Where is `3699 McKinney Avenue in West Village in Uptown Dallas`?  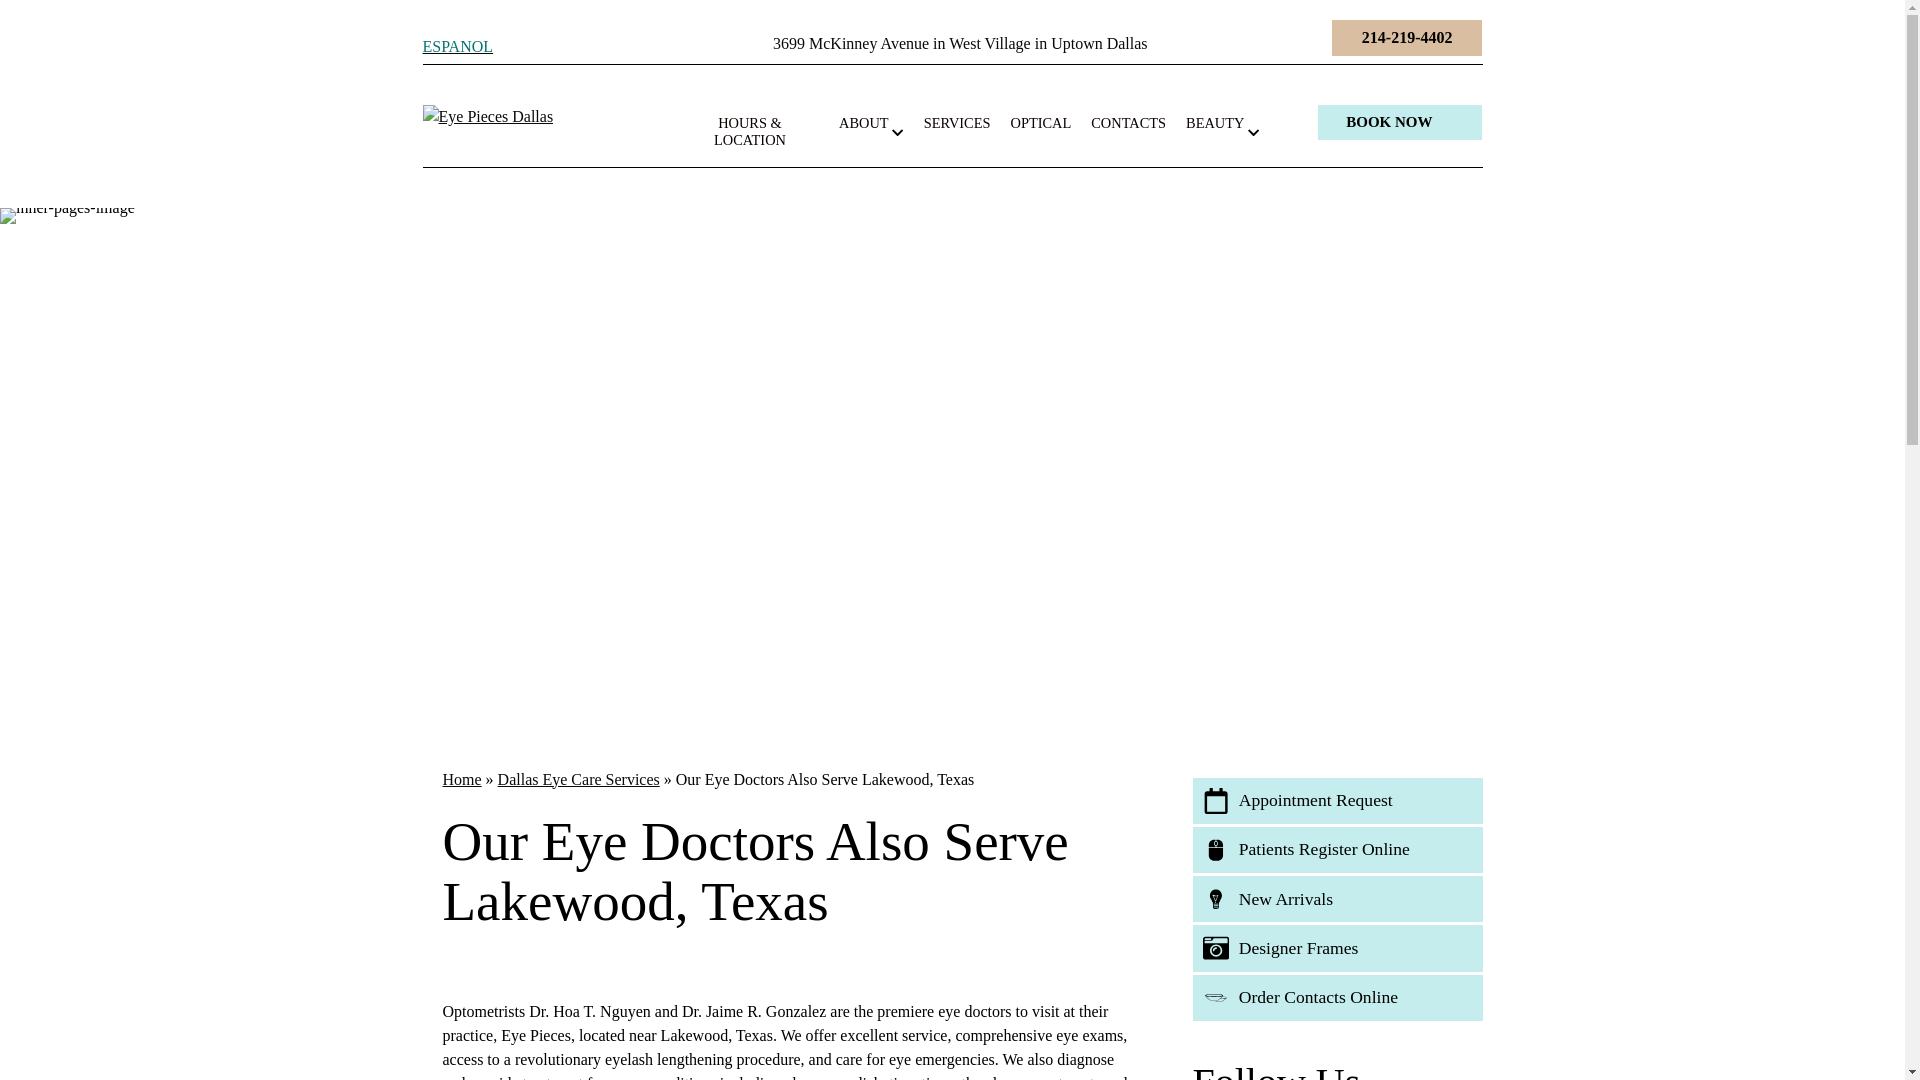
3699 McKinney Avenue in West Village in Uptown Dallas is located at coordinates (960, 42).